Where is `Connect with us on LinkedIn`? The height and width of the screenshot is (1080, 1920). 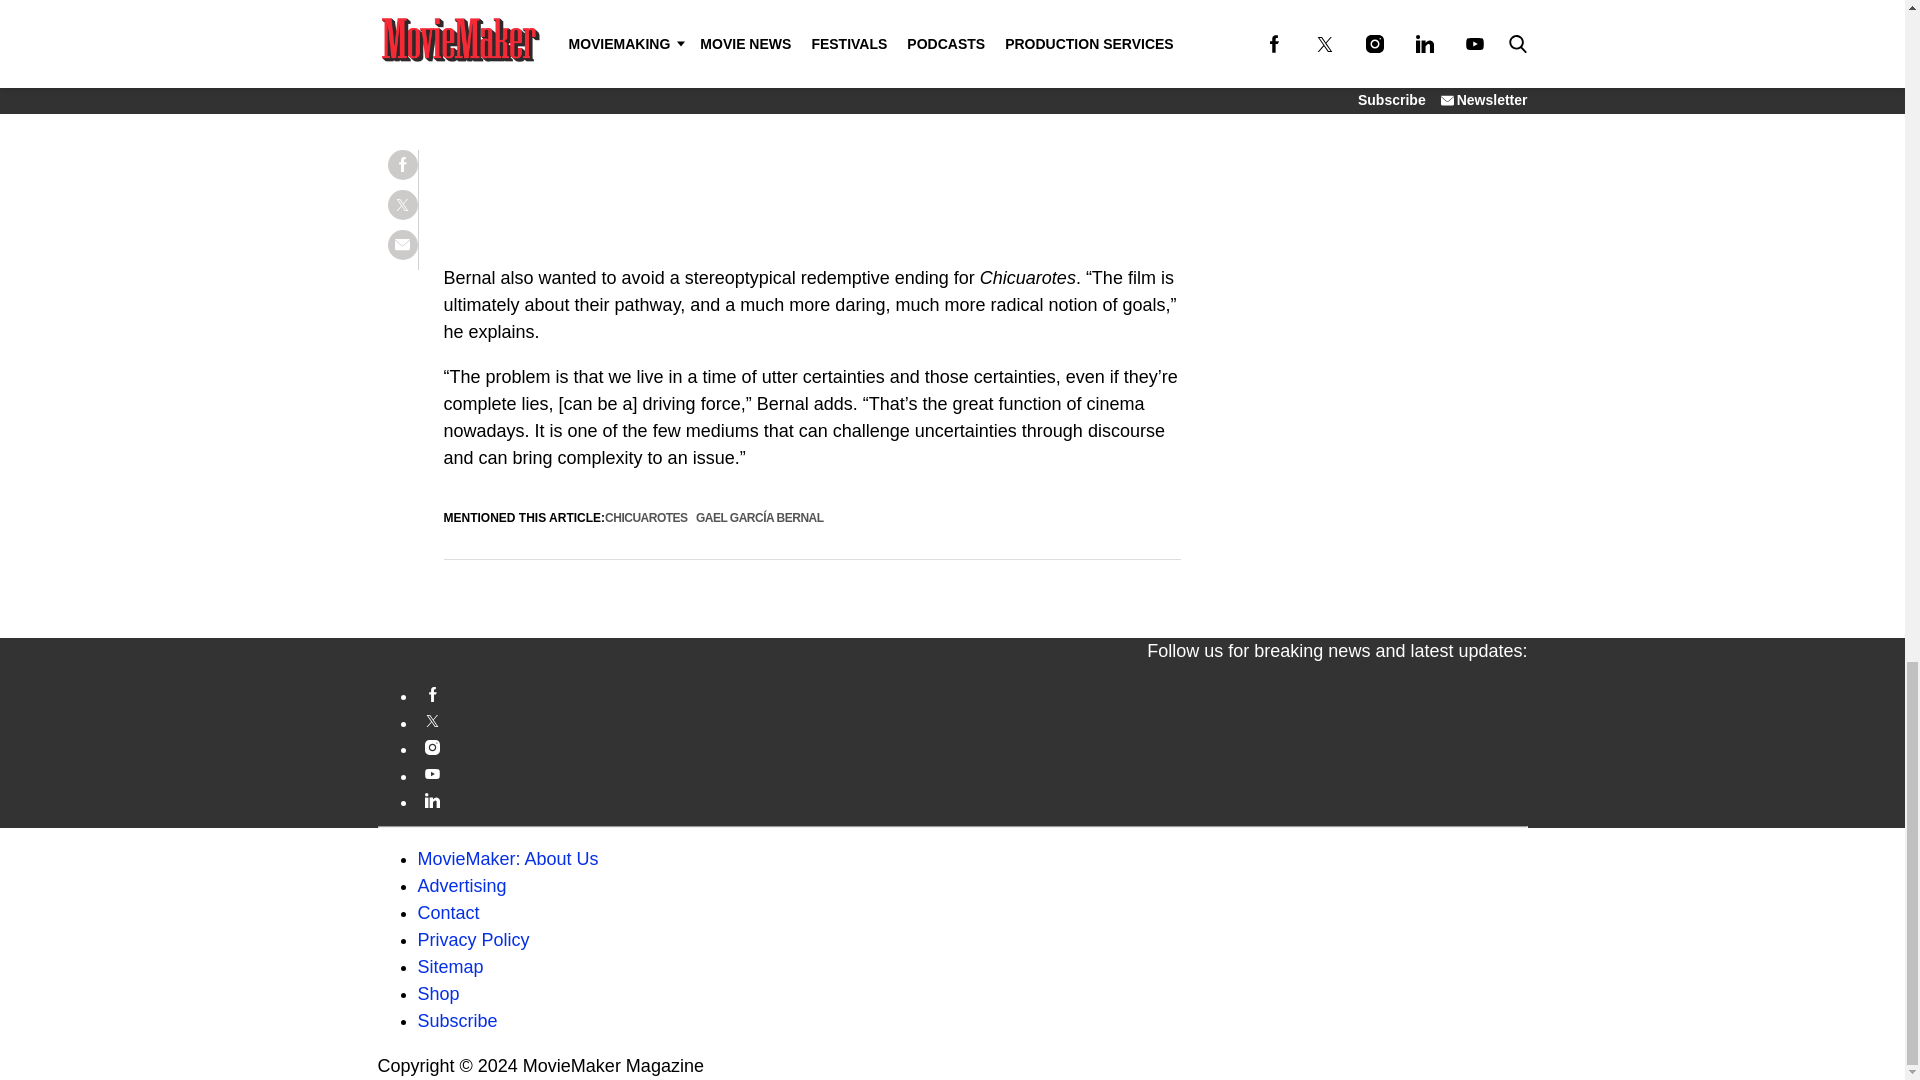 Connect with us on LinkedIn is located at coordinates (973, 800).